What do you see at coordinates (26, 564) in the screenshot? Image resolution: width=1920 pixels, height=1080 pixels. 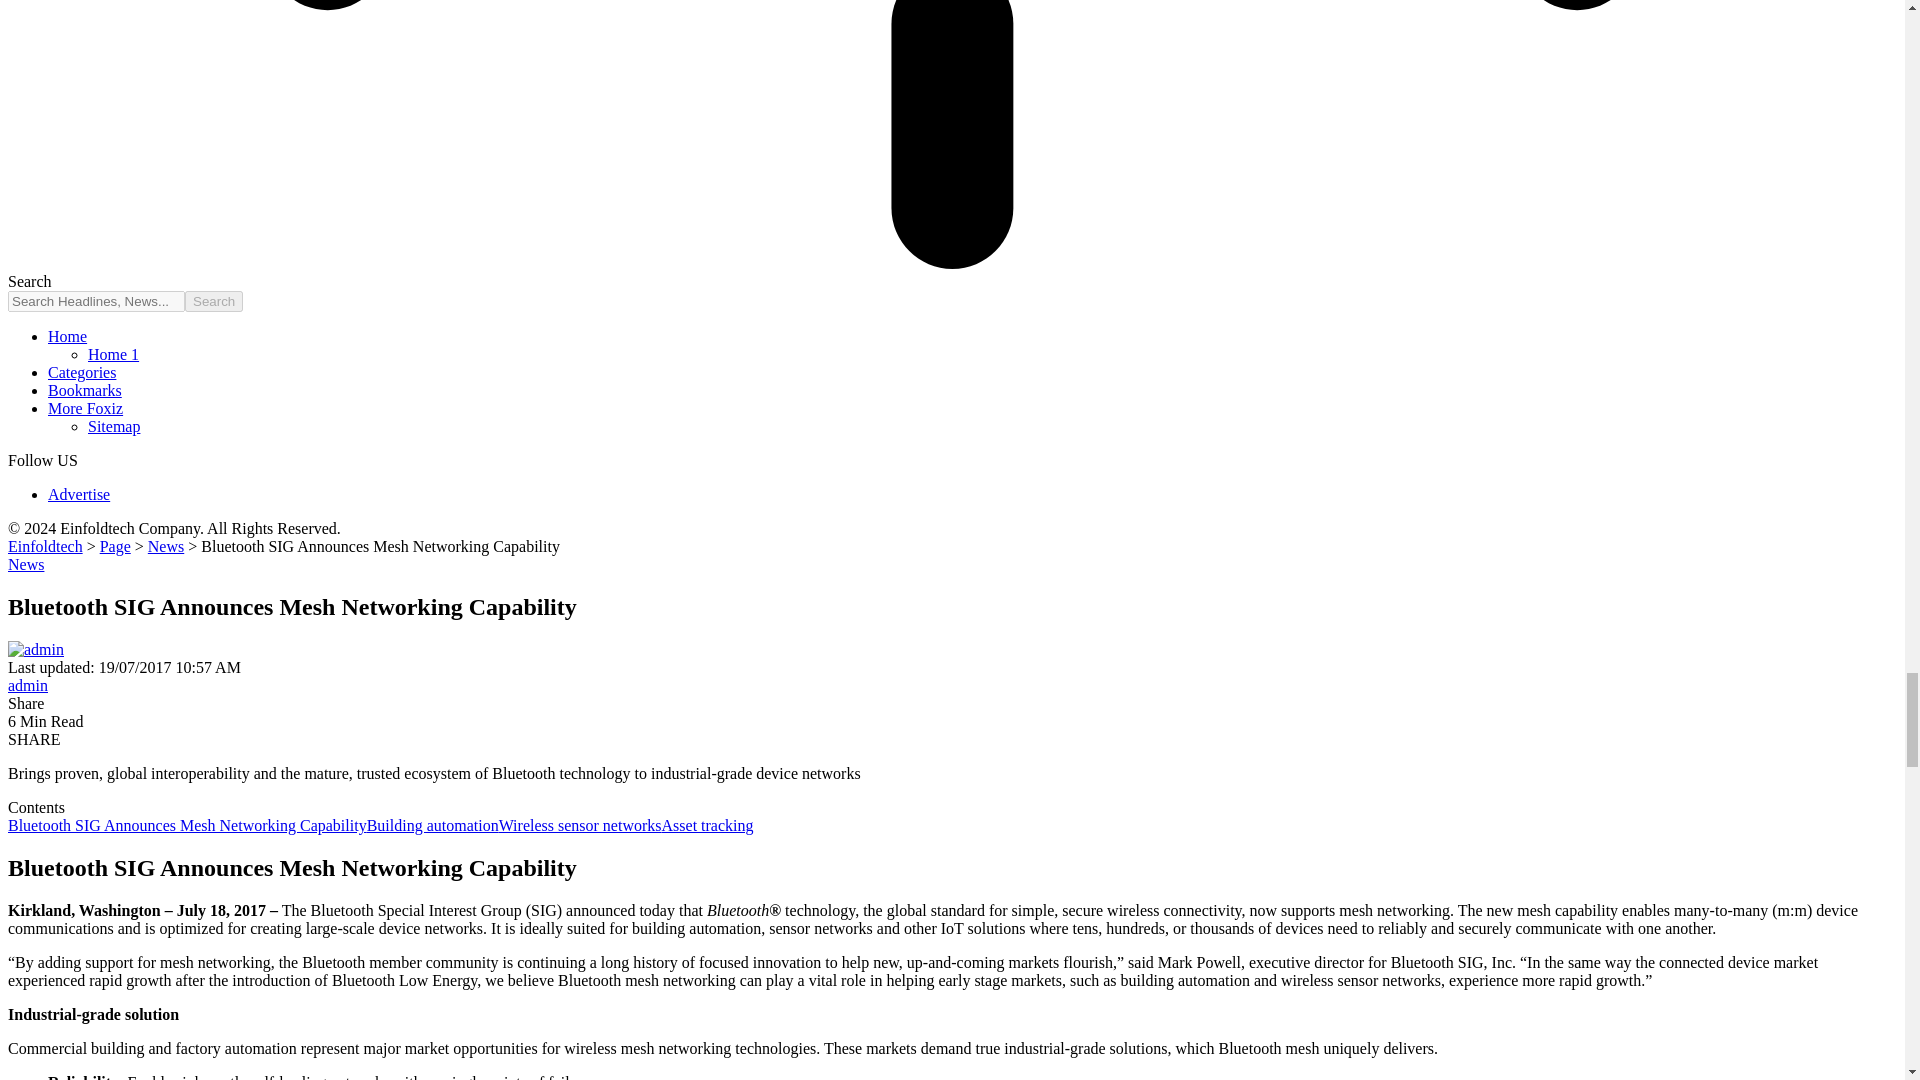 I see `News` at bounding box center [26, 564].